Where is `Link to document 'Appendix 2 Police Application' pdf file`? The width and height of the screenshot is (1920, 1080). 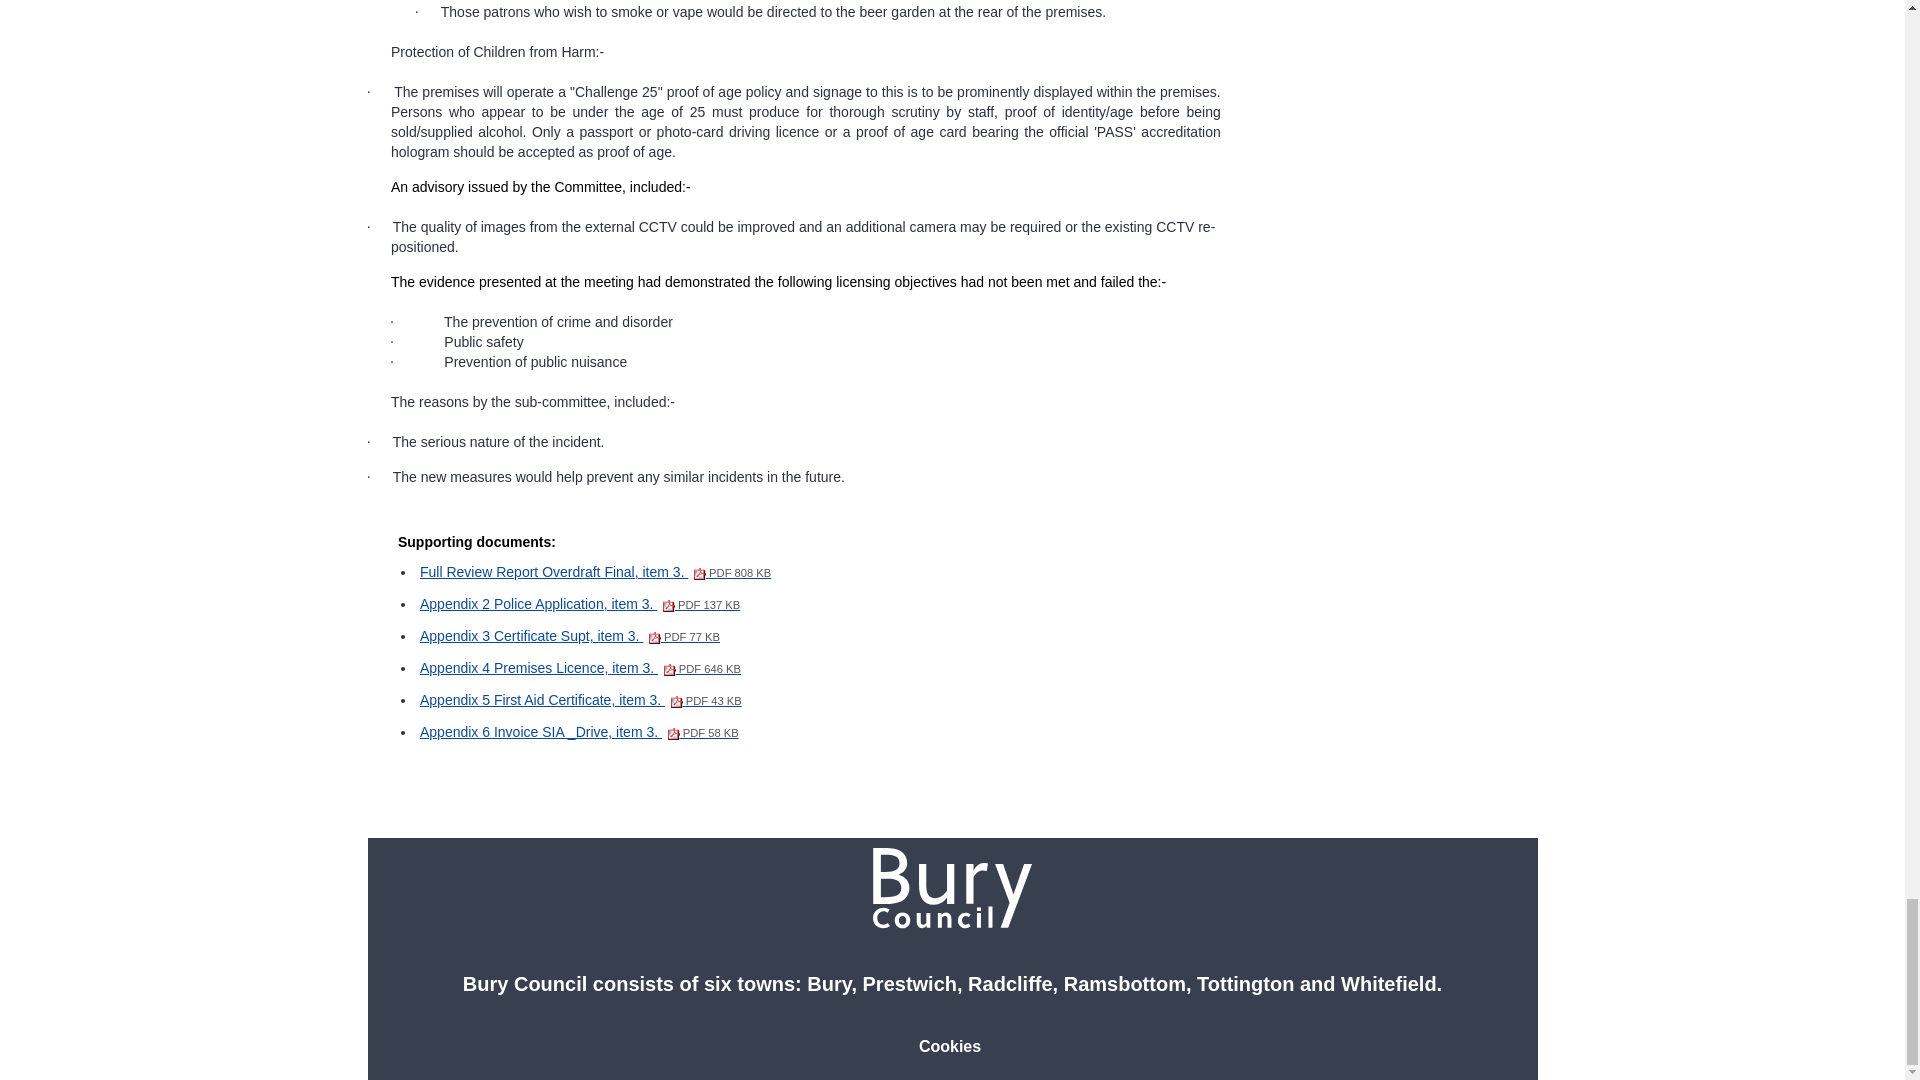 Link to document 'Appendix 2 Police Application' pdf file is located at coordinates (580, 604).